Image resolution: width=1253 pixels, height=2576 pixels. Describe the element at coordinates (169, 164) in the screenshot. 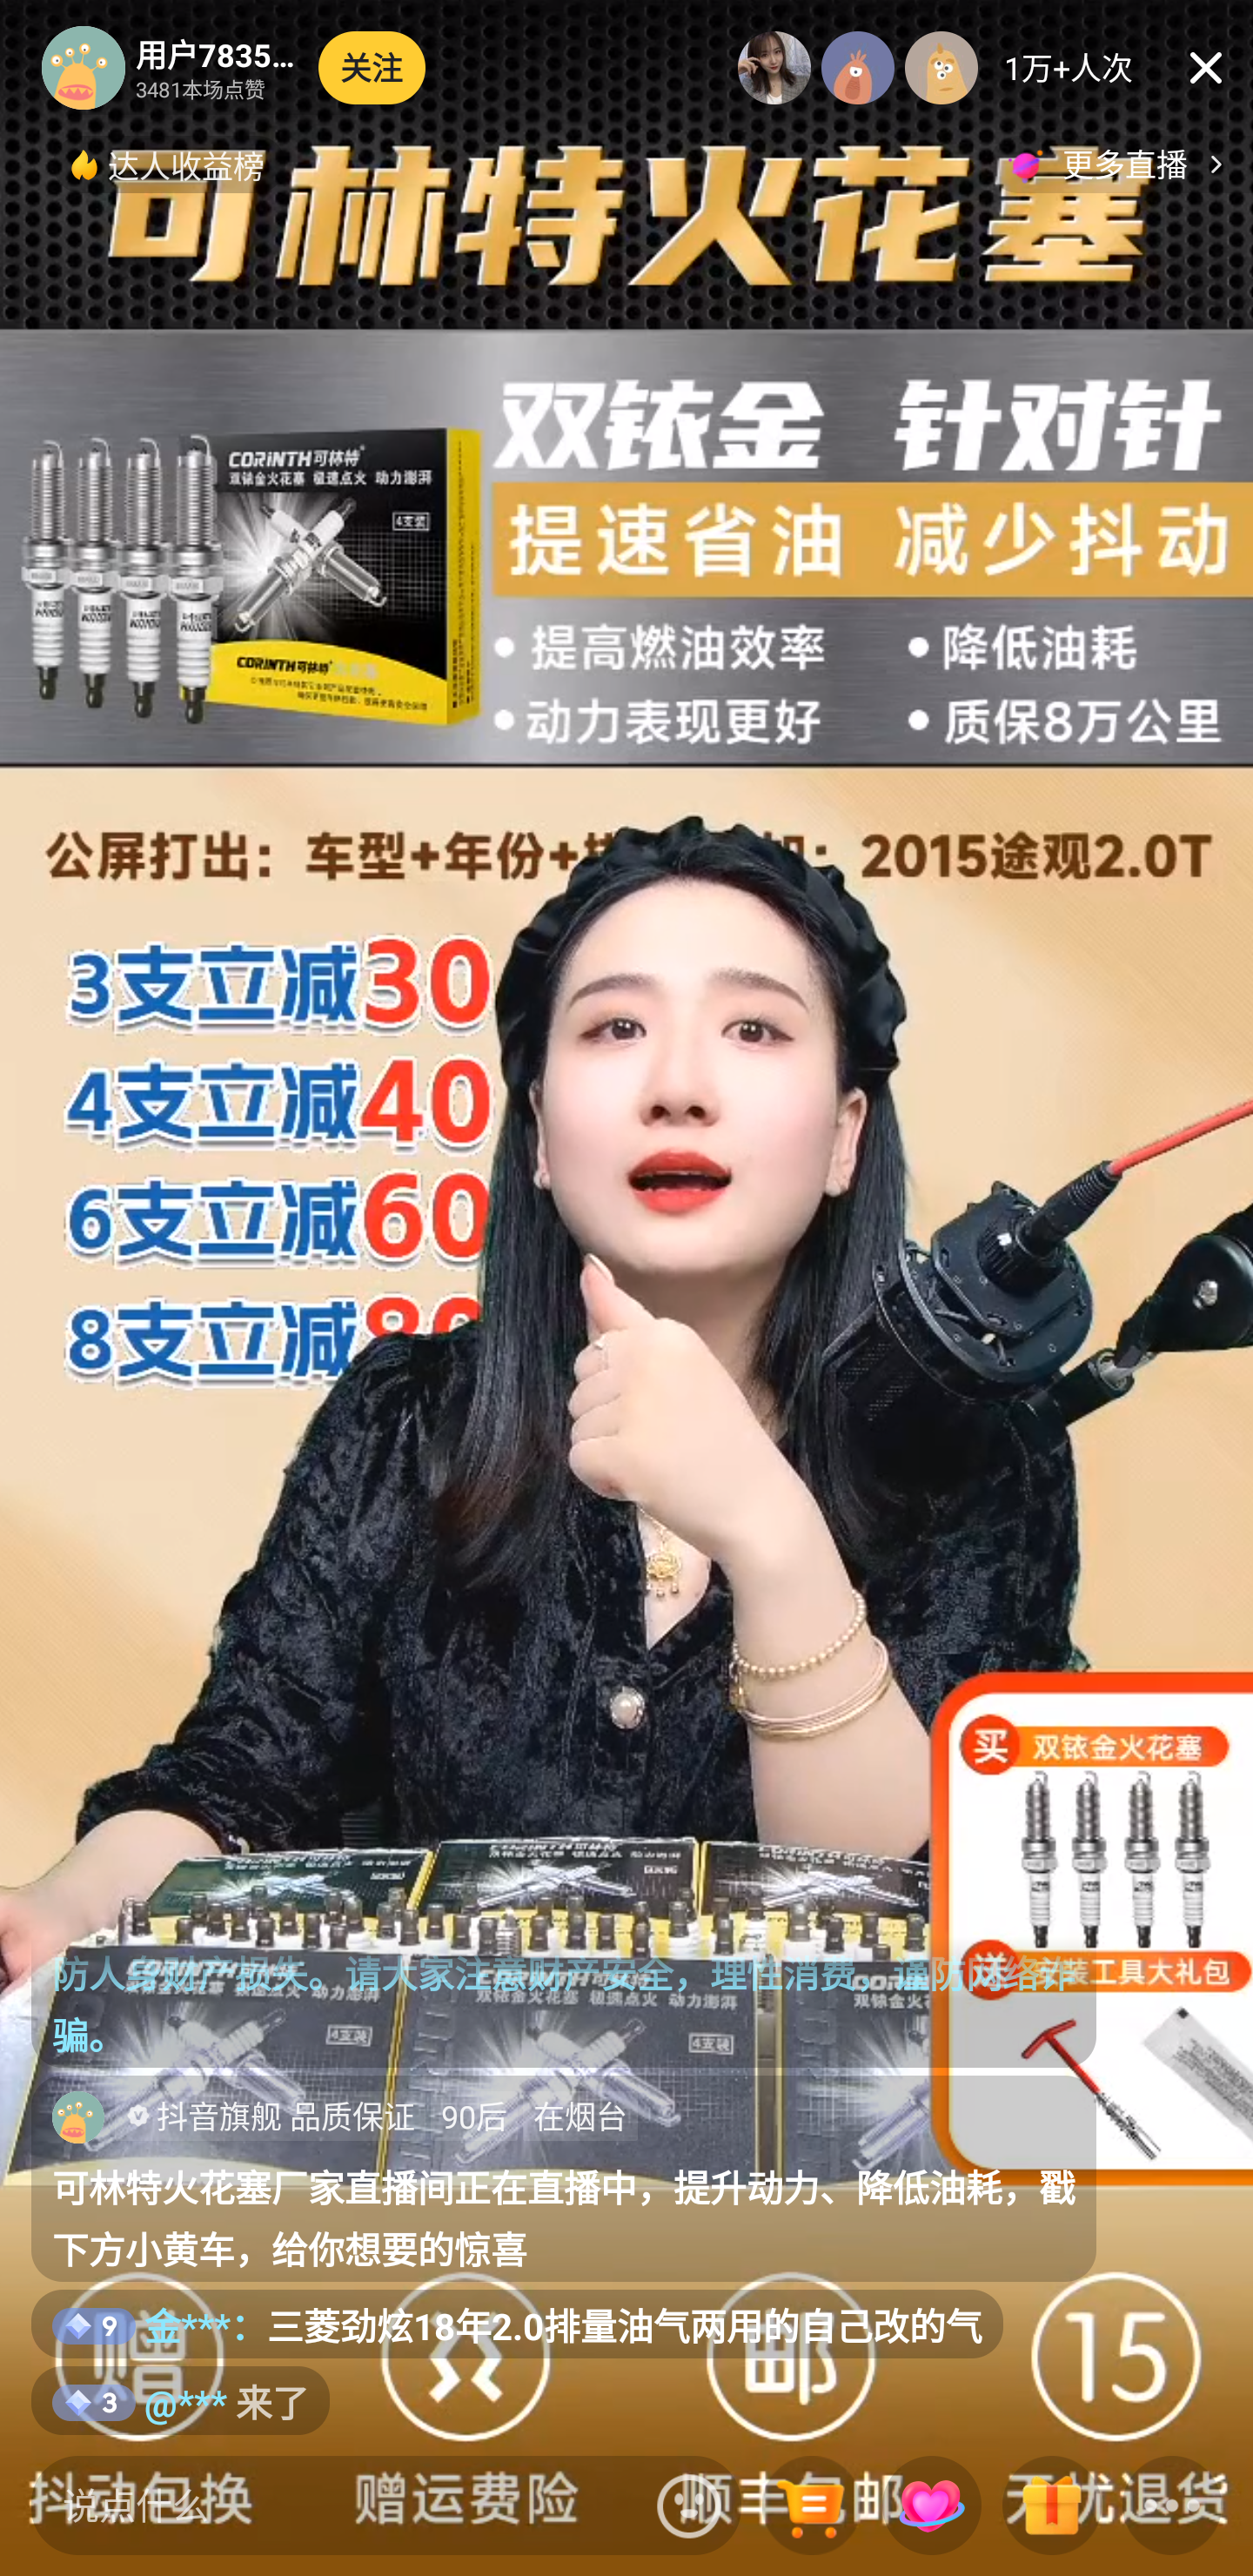

I see `达人收益榜，按钮` at that location.